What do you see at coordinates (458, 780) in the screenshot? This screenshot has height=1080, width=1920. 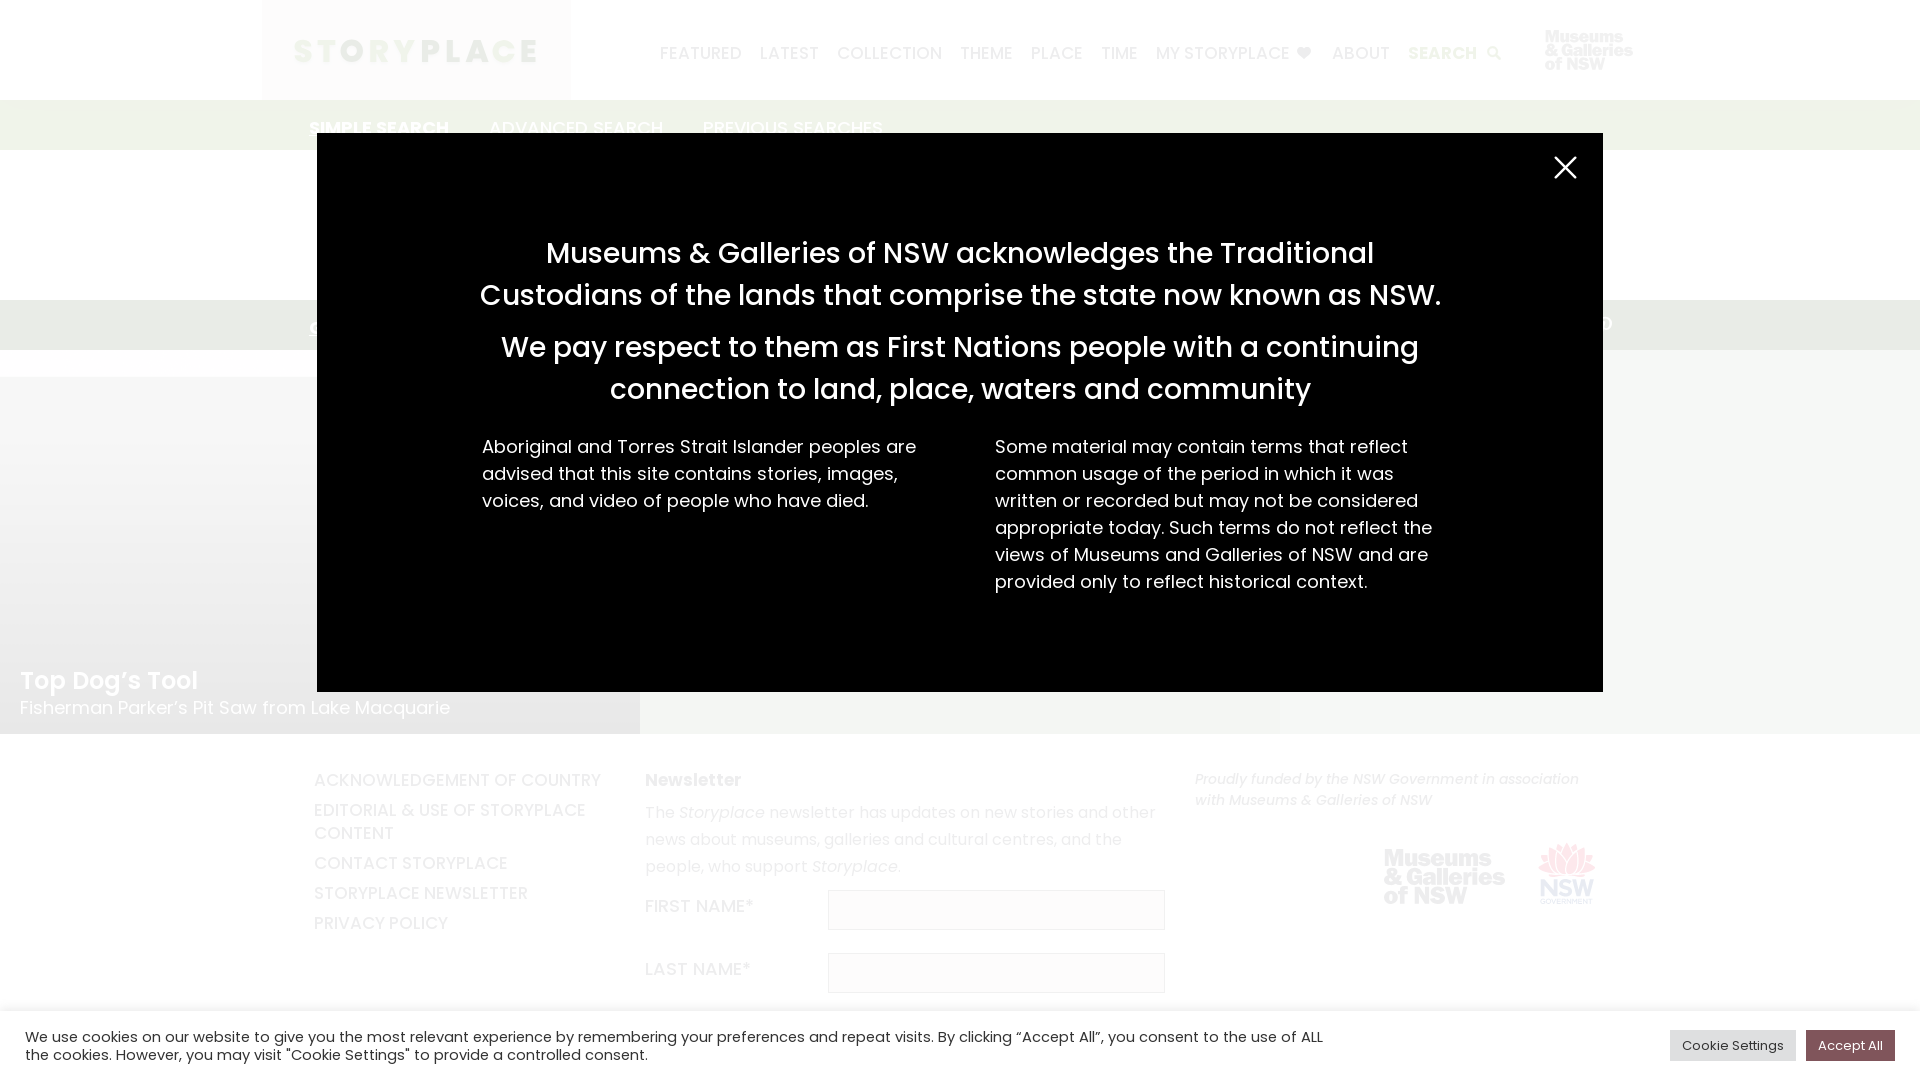 I see `ACKNOWLEDGEMENT OF COUNTRY` at bounding box center [458, 780].